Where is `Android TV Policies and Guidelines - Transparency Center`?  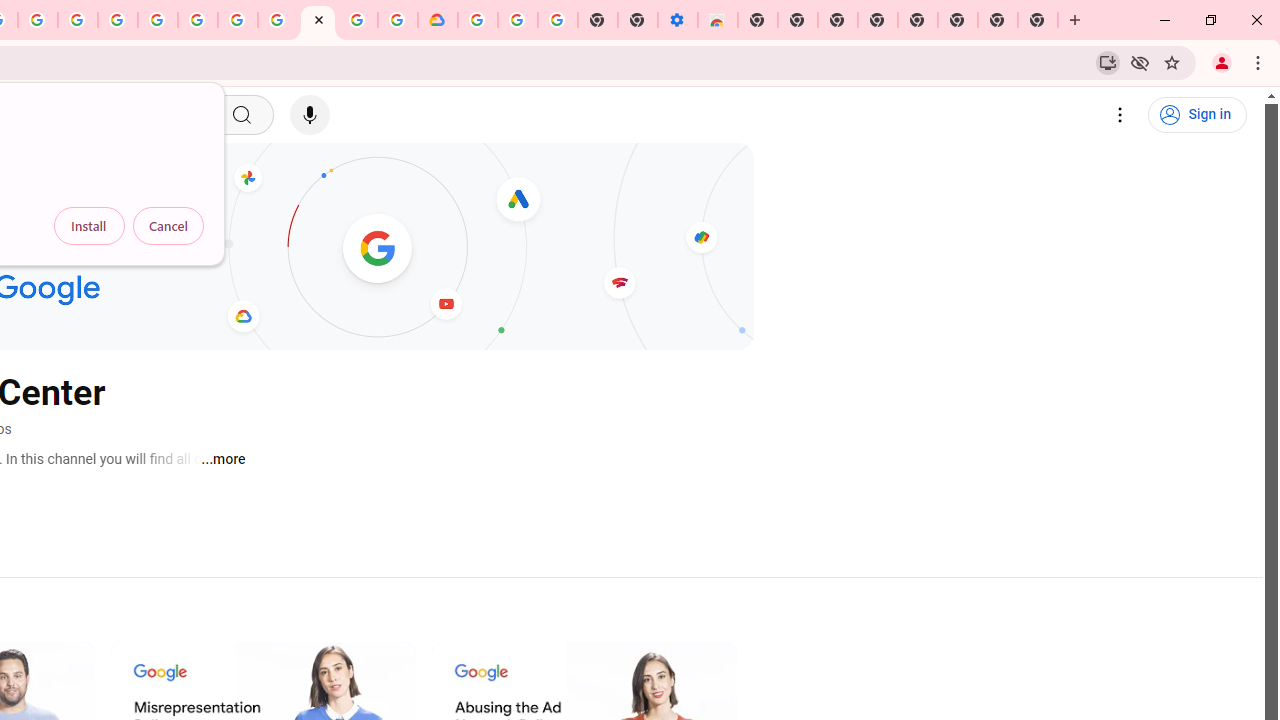 Android TV Policies and Guidelines - Transparency Center is located at coordinates (278, 20).